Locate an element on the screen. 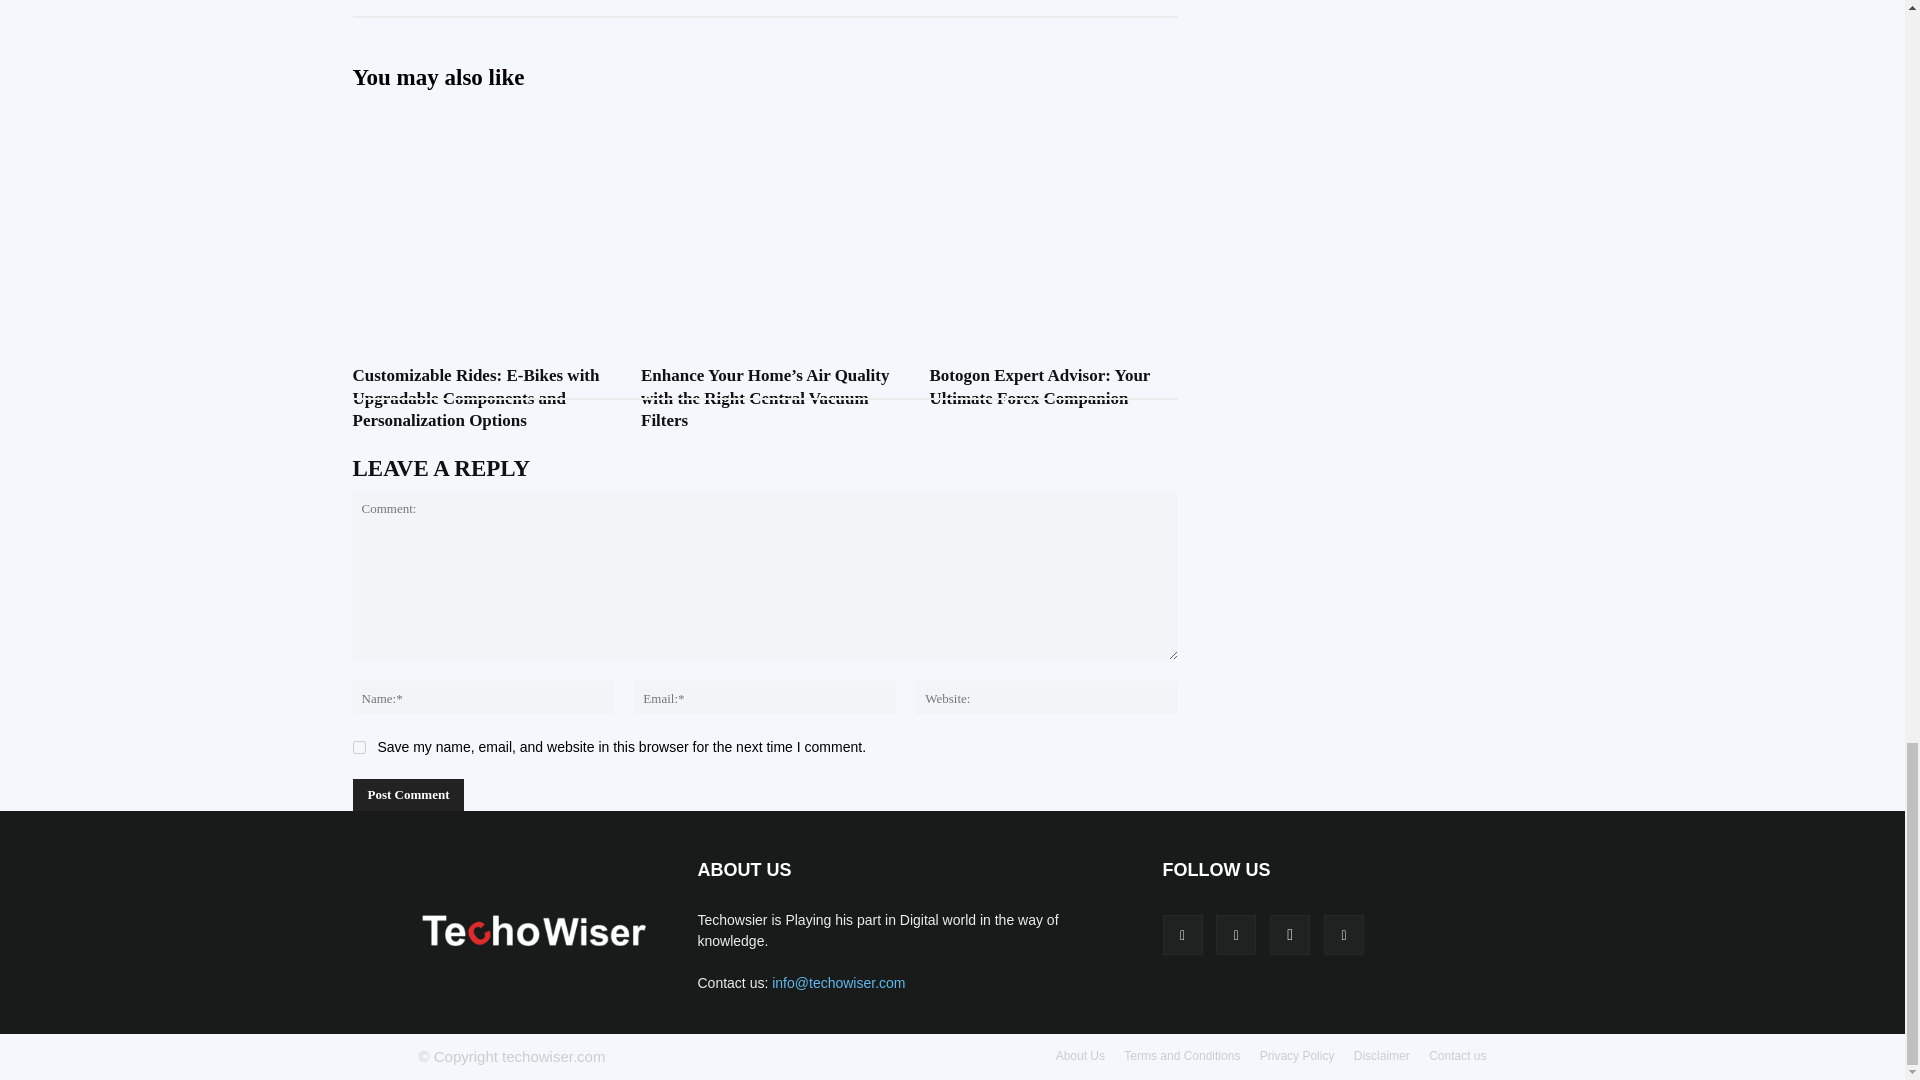 This screenshot has height=1080, width=1920. Botogon Expert Advisor: Your Ultimate Forex Companion is located at coordinates (1040, 386).